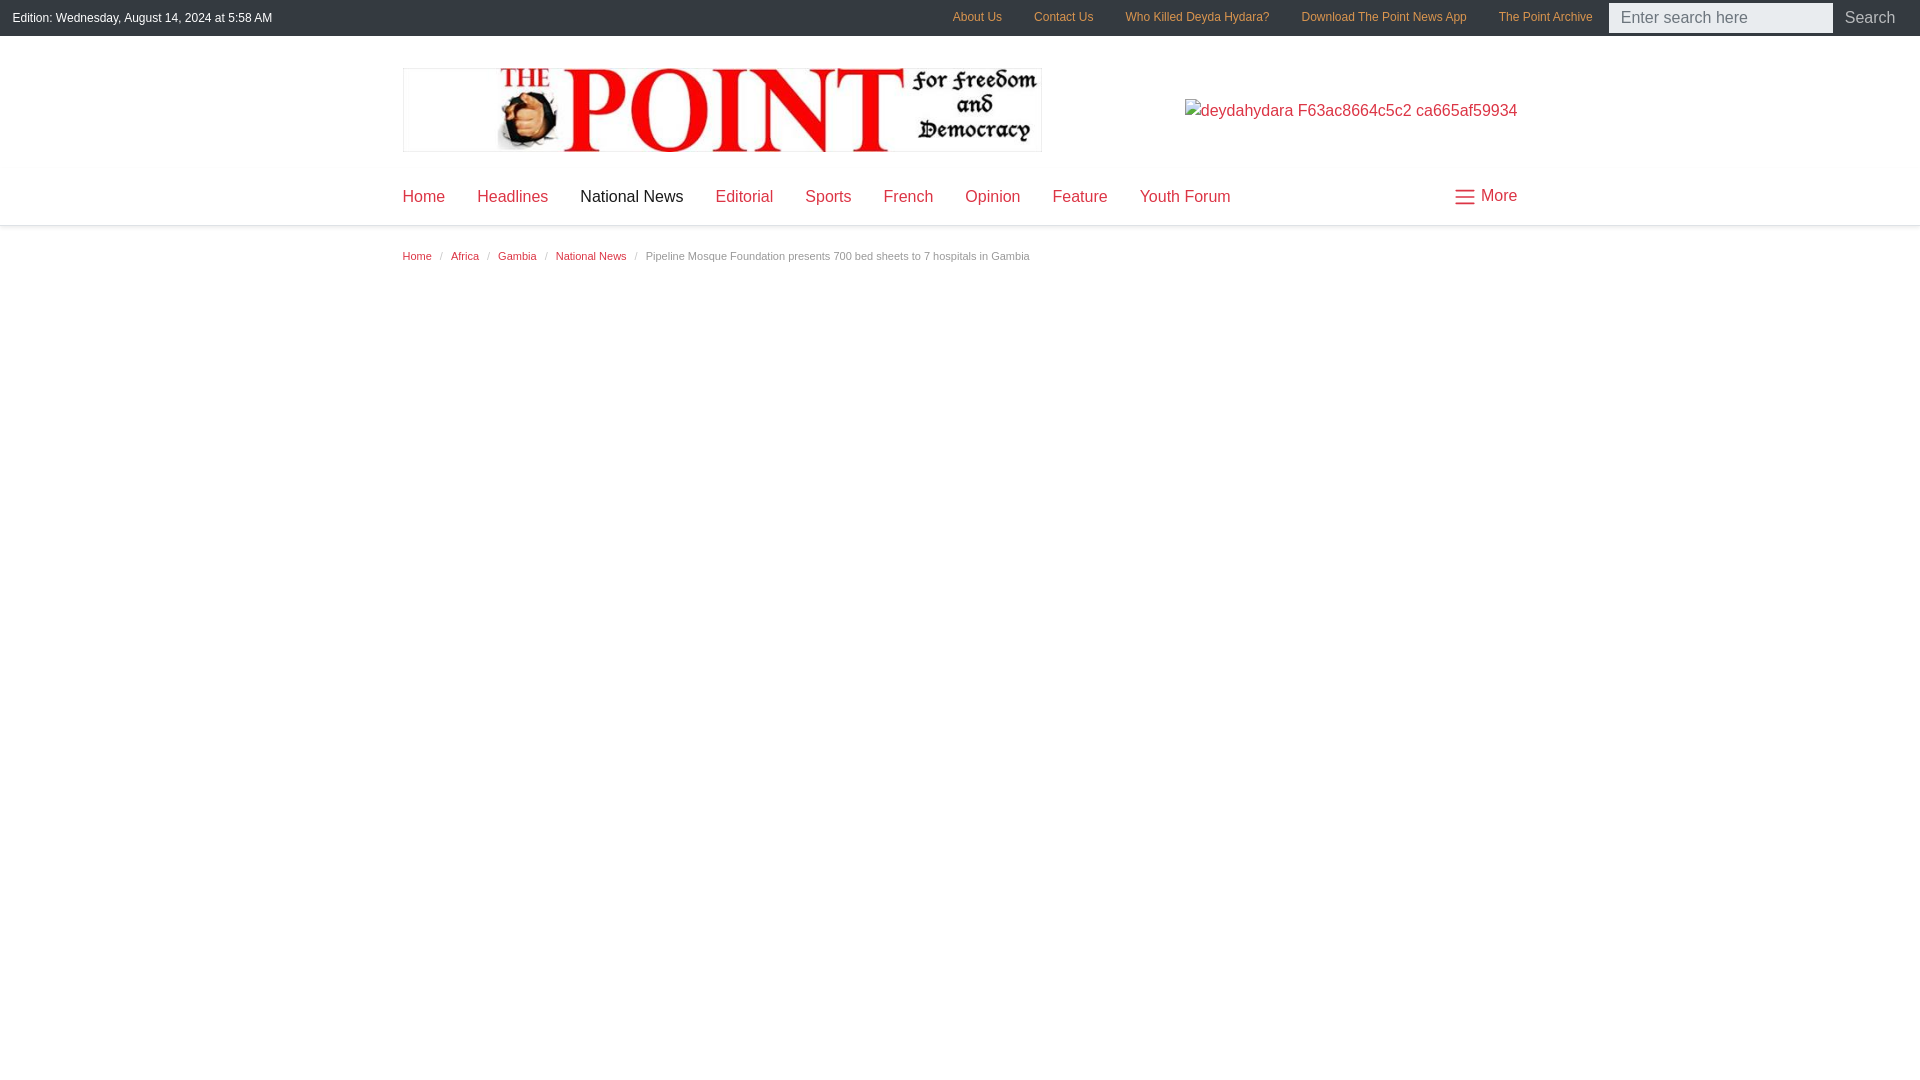 The image size is (1920, 1080). I want to click on Gambia, so click(517, 256).